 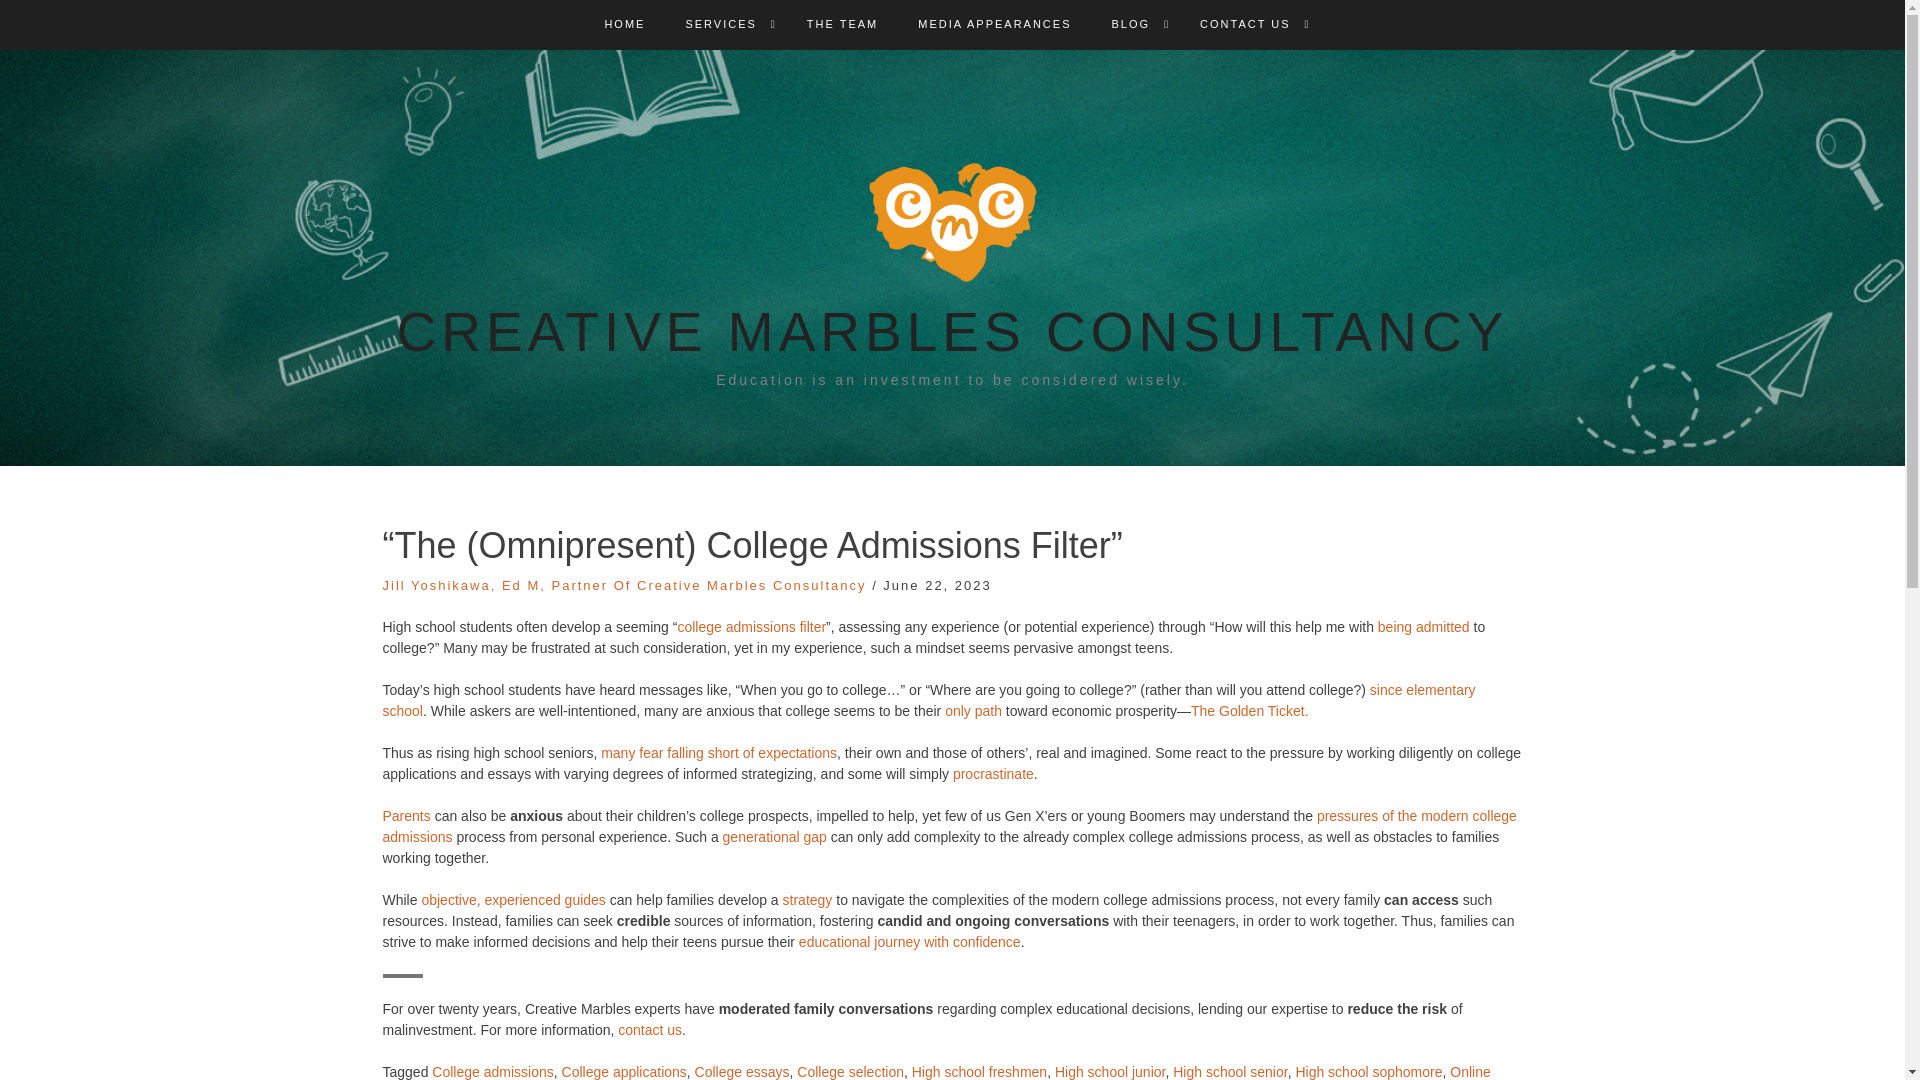 I want to click on CONTACT US, so click(x=1245, y=24).